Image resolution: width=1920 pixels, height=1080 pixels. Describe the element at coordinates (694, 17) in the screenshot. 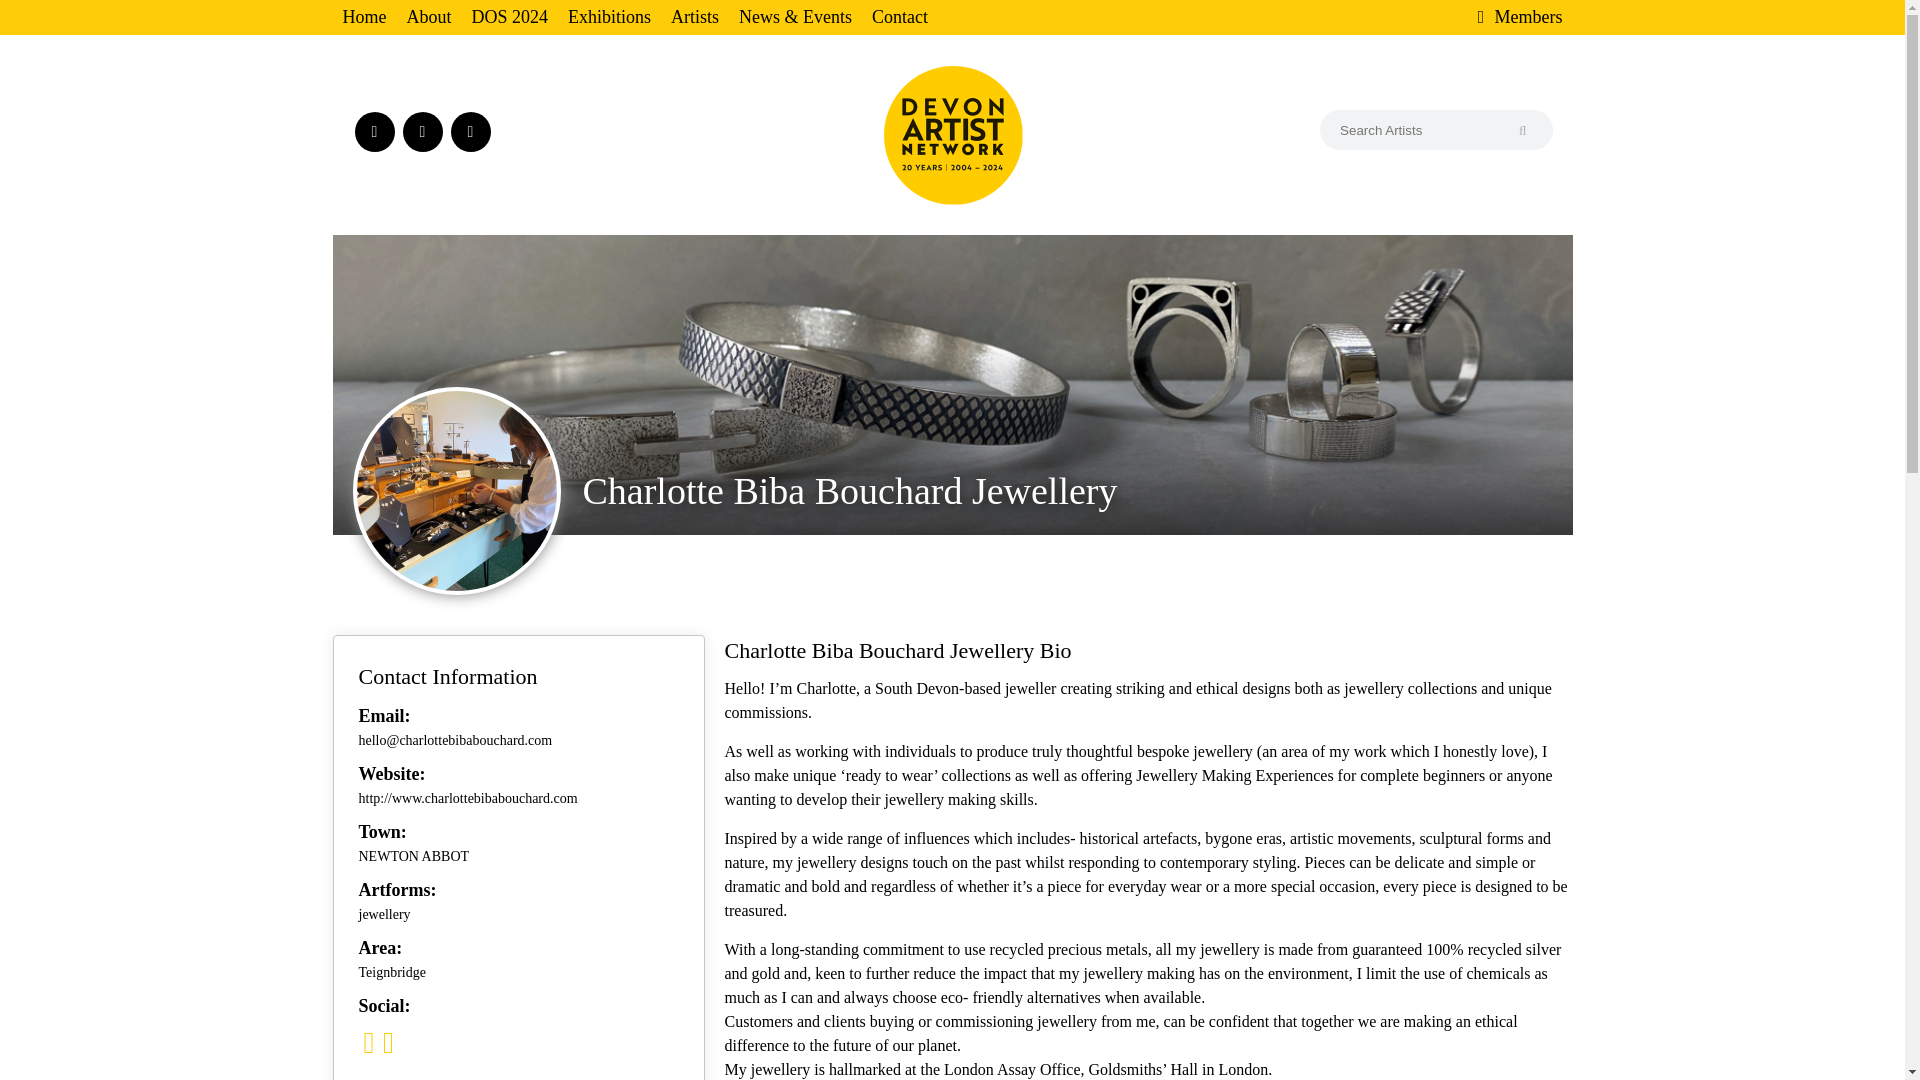

I see `Artists` at that location.